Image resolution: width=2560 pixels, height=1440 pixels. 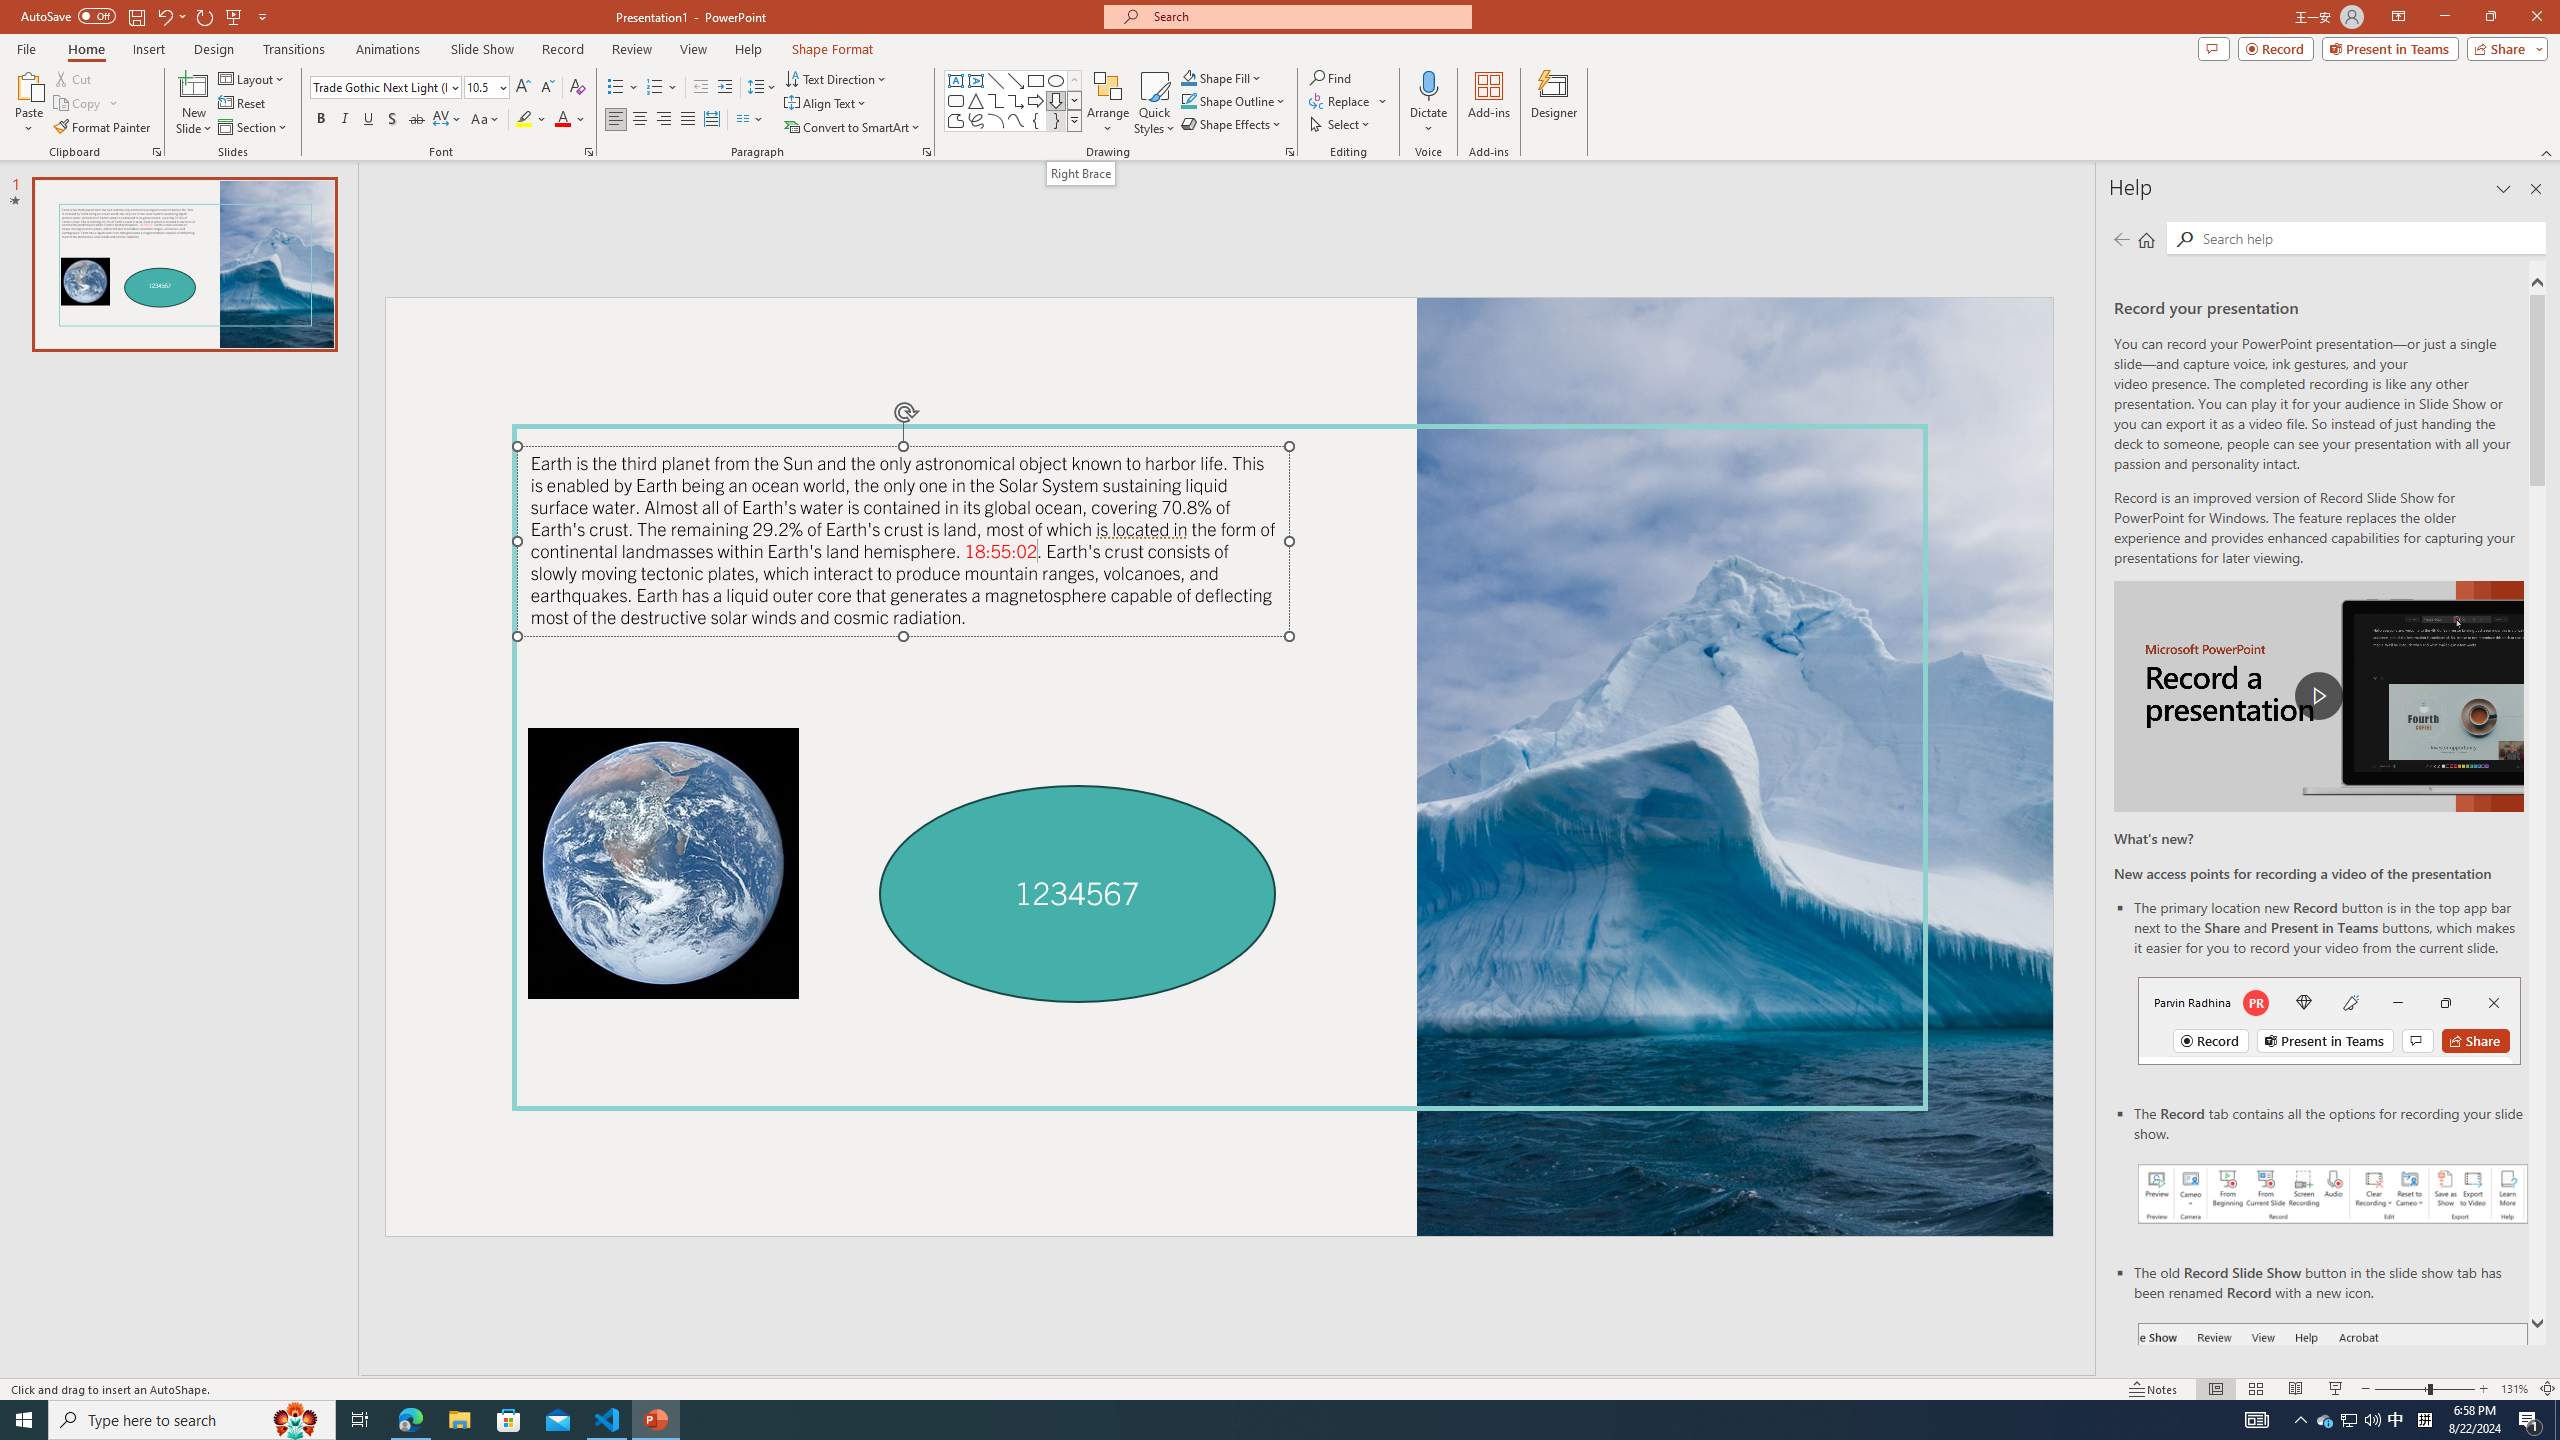 What do you see at coordinates (2122, 239) in the screenshot?
I see `Previous page` at bounding box center [2122, 239].